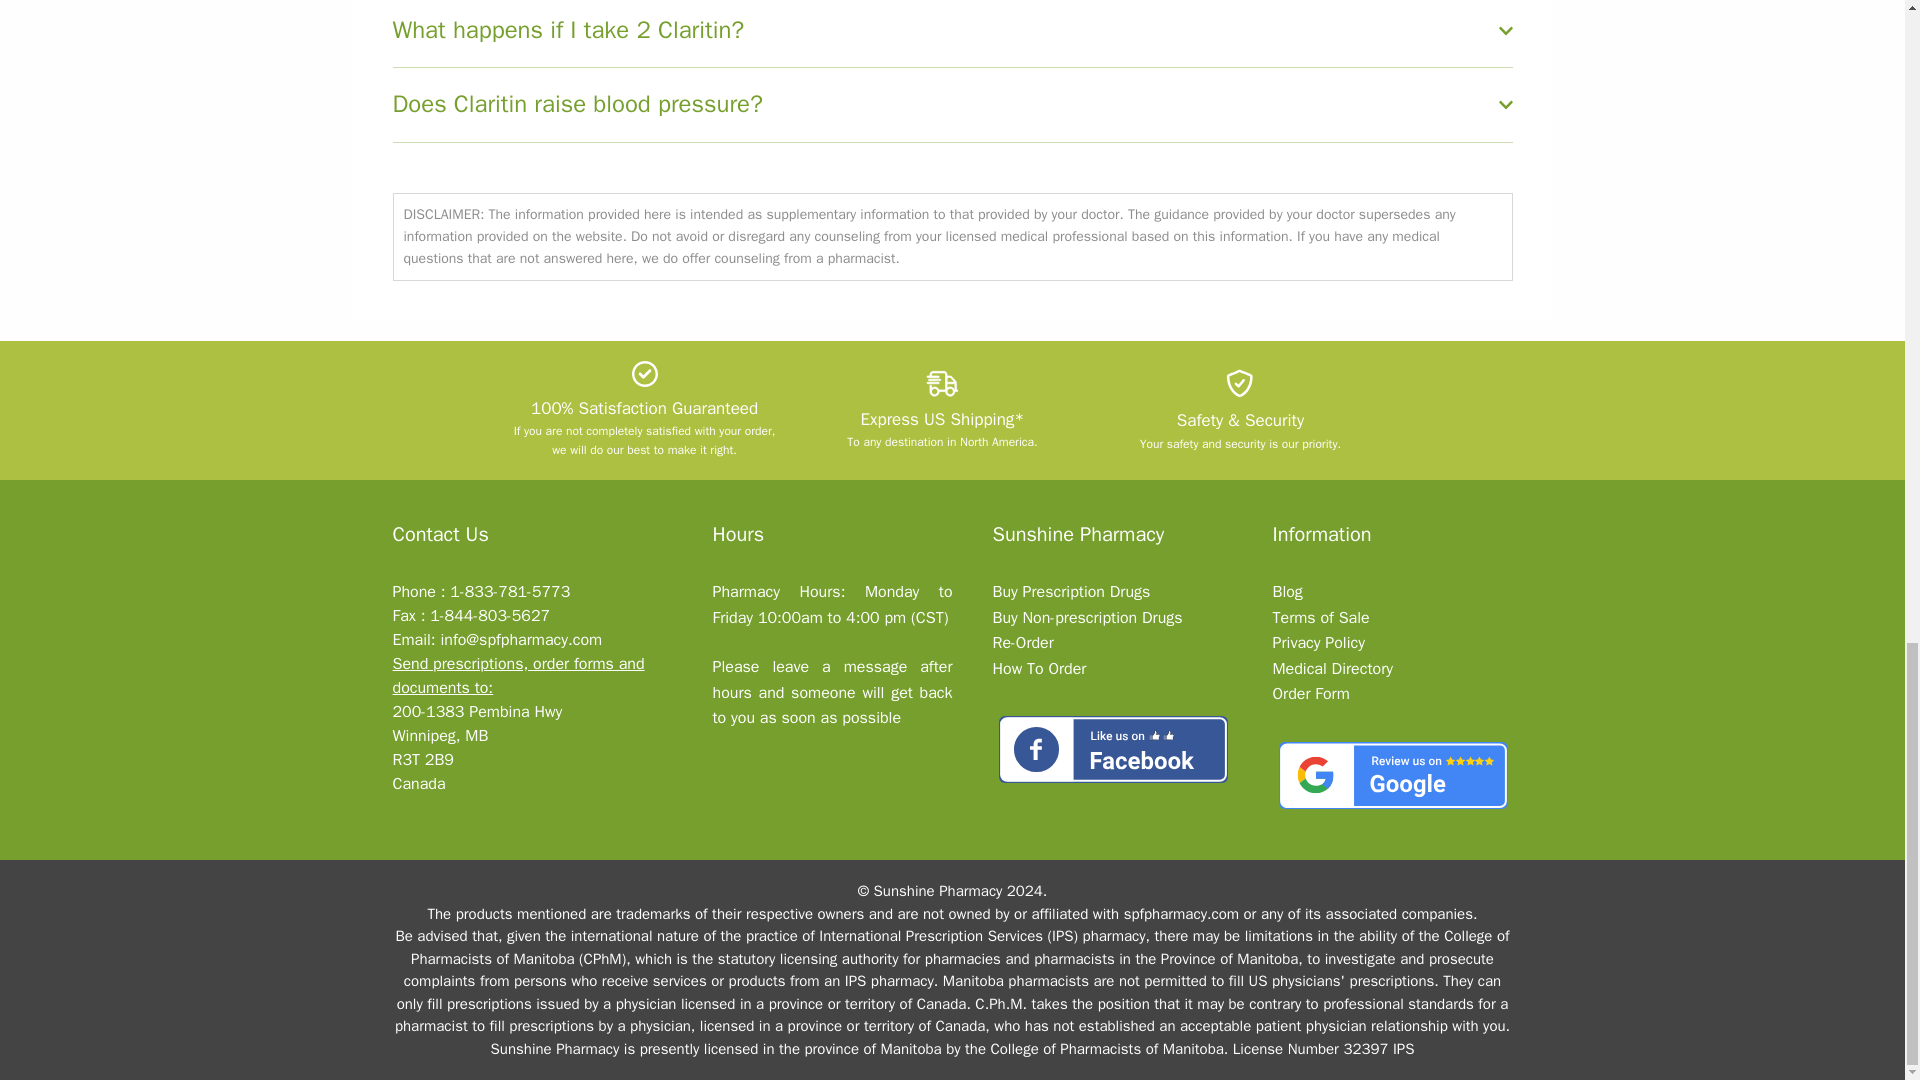  What do you see at coordinates (1039, 668) in the screenshot?
I see `How To Order` at bounding box center [1039, 668].